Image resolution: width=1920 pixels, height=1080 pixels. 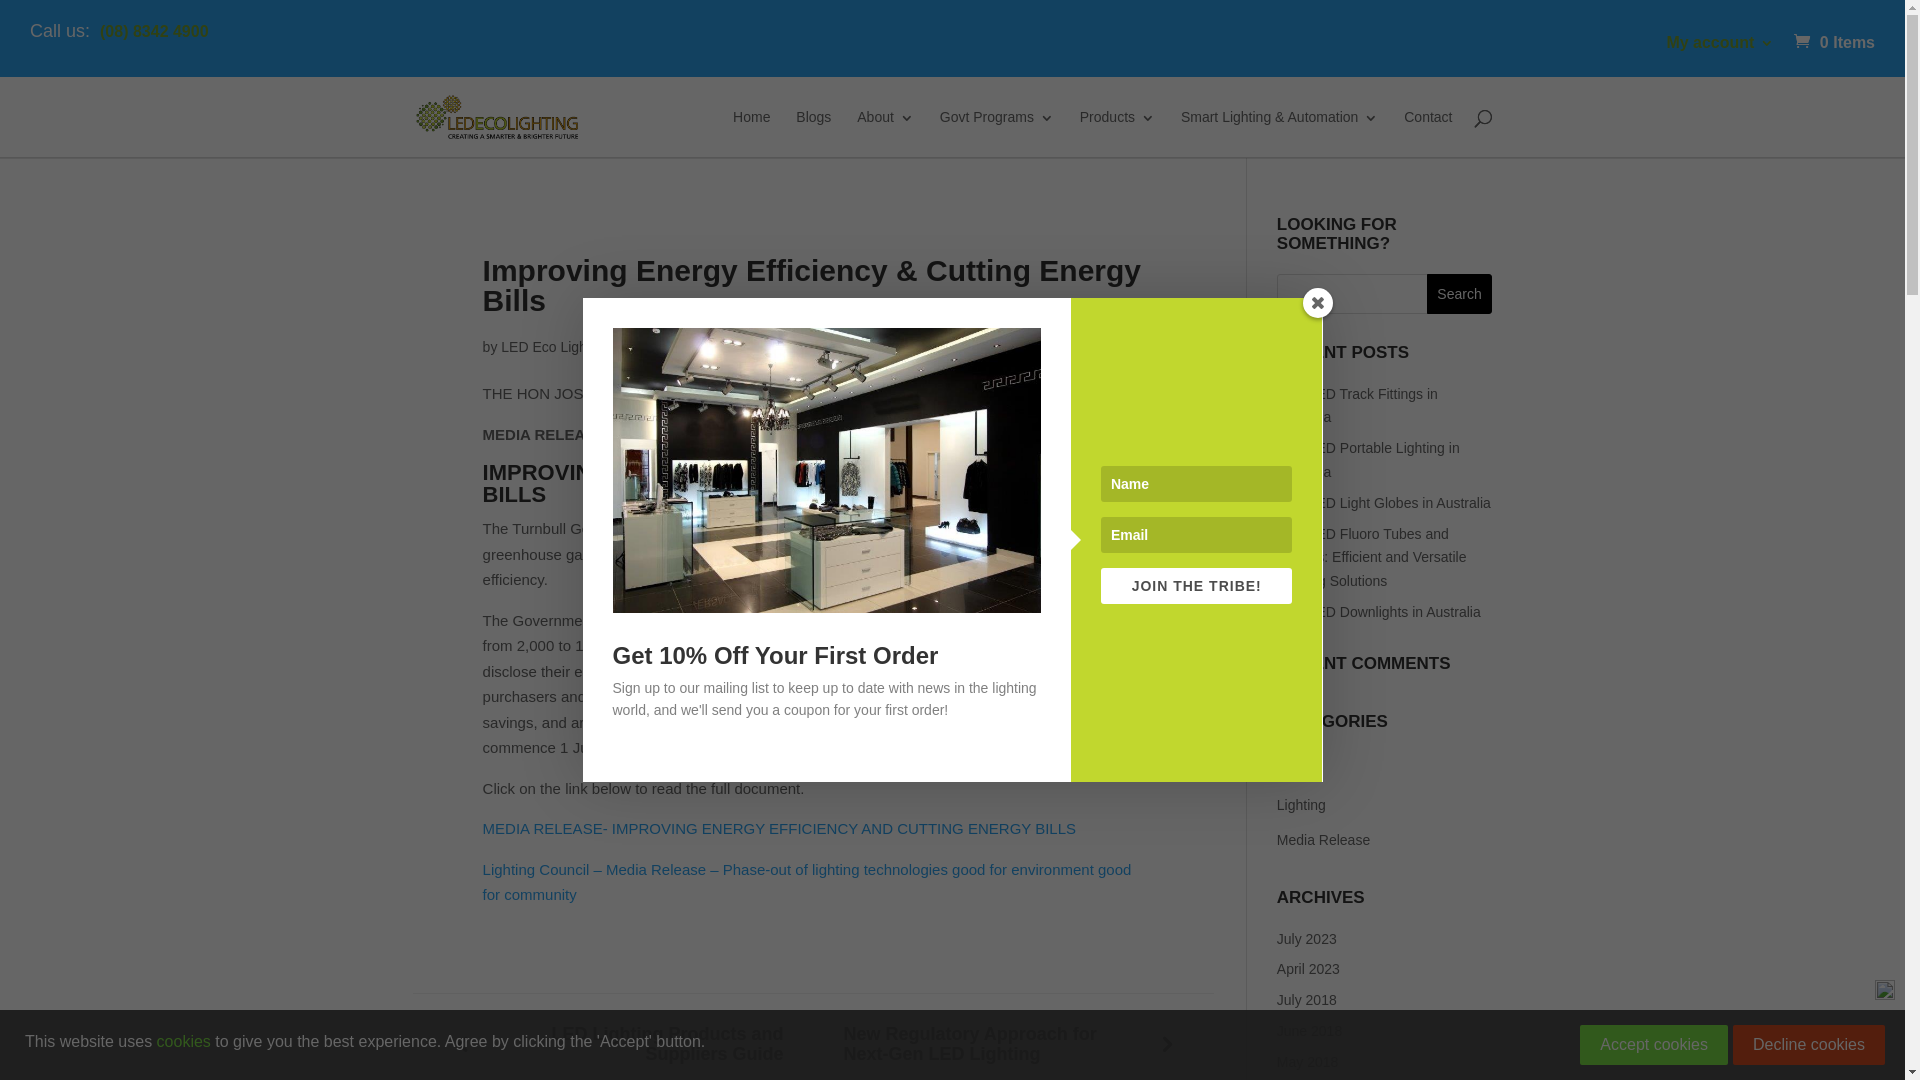 I want to click on LED Eco Lighting, so click(x=555, y=347).